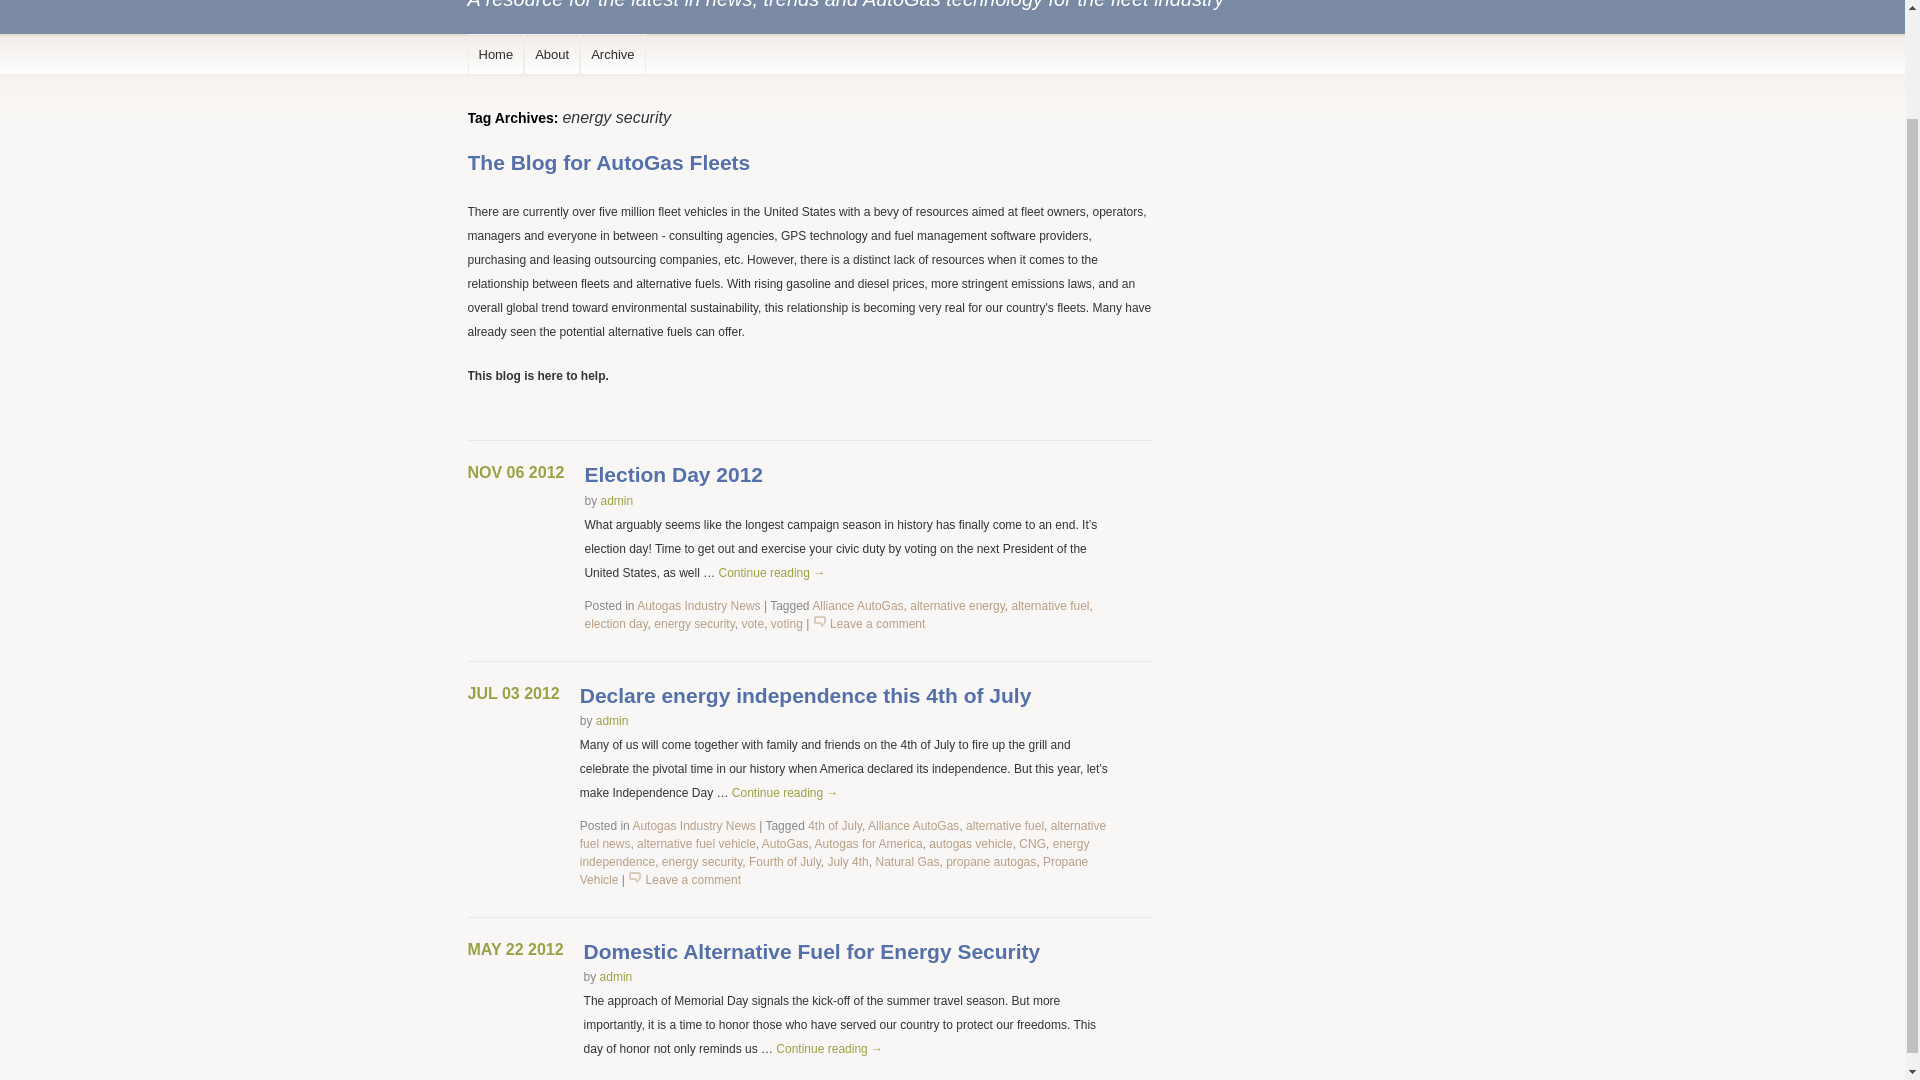 This screenshot has height=1080, width=1920. Describe the element at coordinates (834, 853) in the screenshot. I see `energy independence` at that location.